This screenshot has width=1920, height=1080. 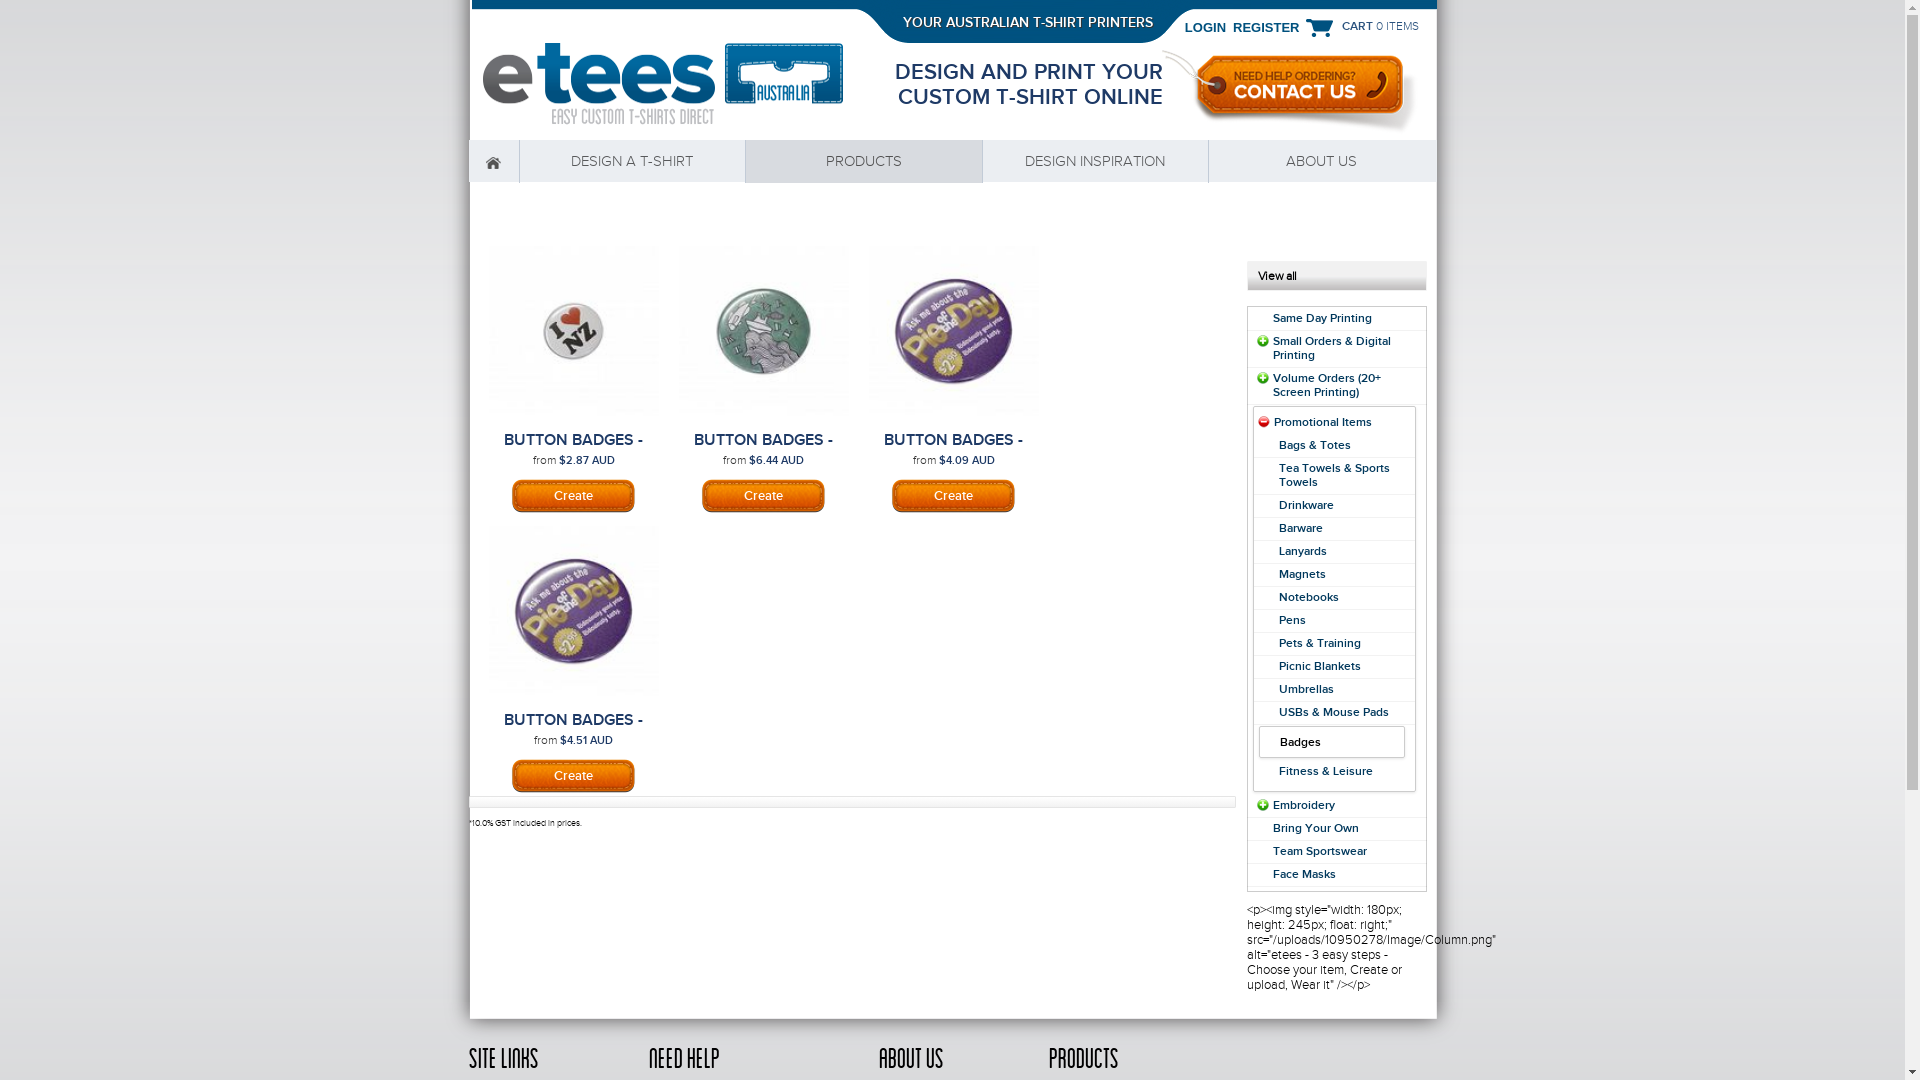 I want to click on top bar, so click(x=954, y=22).